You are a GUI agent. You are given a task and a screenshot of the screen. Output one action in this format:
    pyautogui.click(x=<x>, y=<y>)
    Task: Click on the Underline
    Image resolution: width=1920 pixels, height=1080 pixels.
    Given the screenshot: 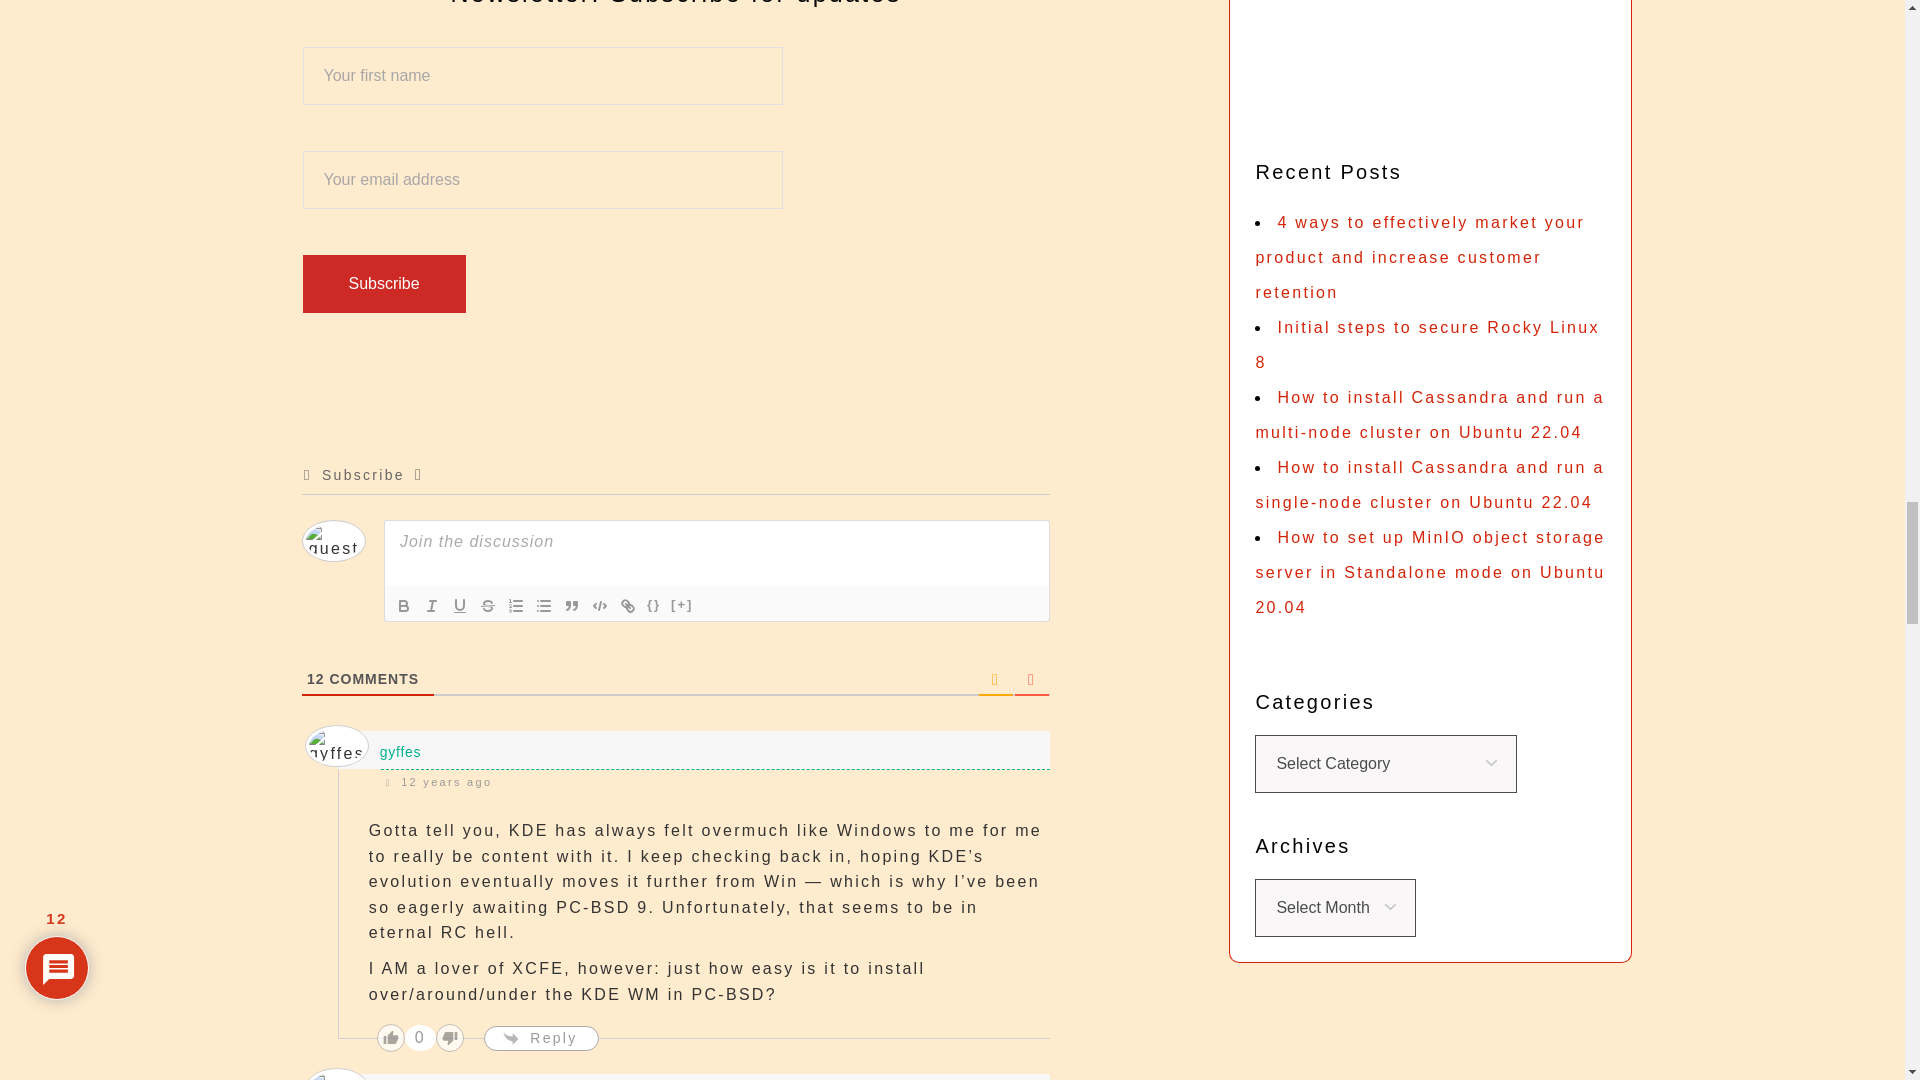 What is the action you would take?
    pyautogui.click(x=460, y=606)
    